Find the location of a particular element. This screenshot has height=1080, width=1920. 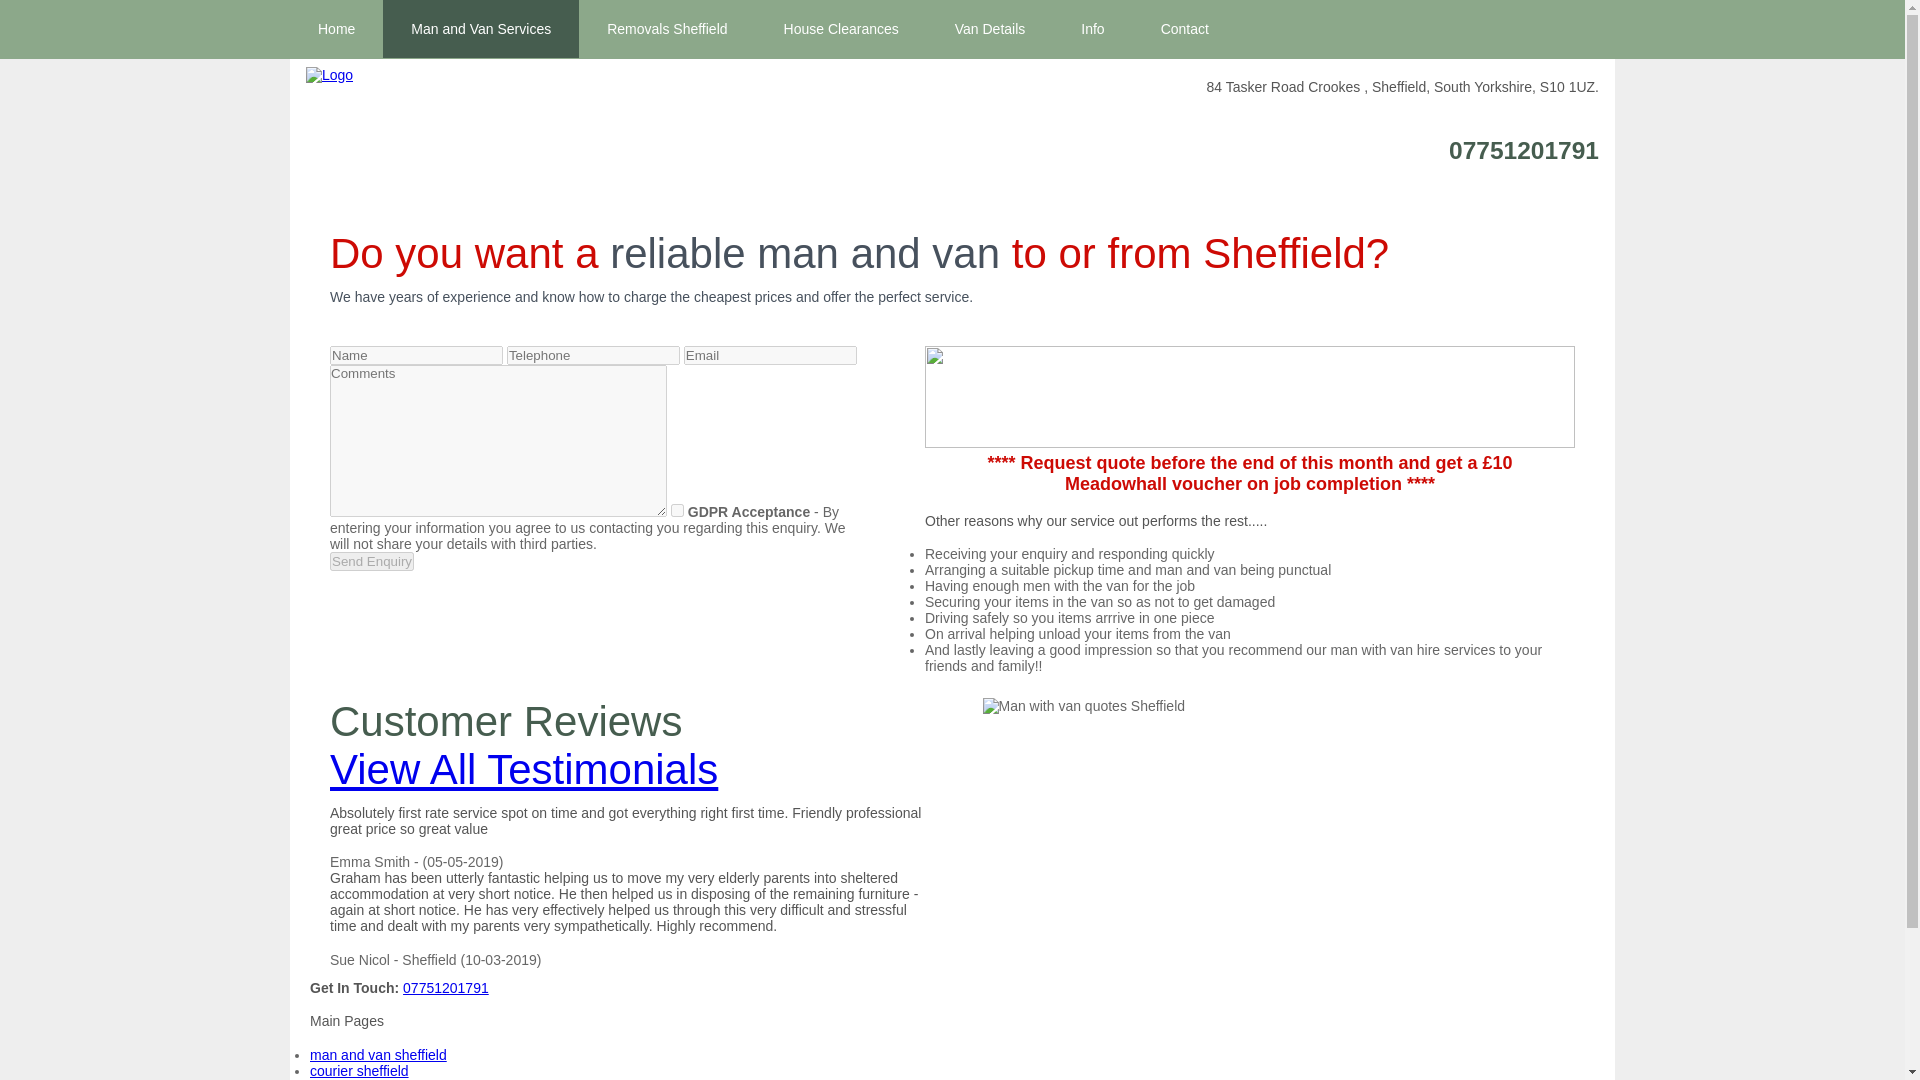

Man and Van Services is located at coordinates (480, 29).